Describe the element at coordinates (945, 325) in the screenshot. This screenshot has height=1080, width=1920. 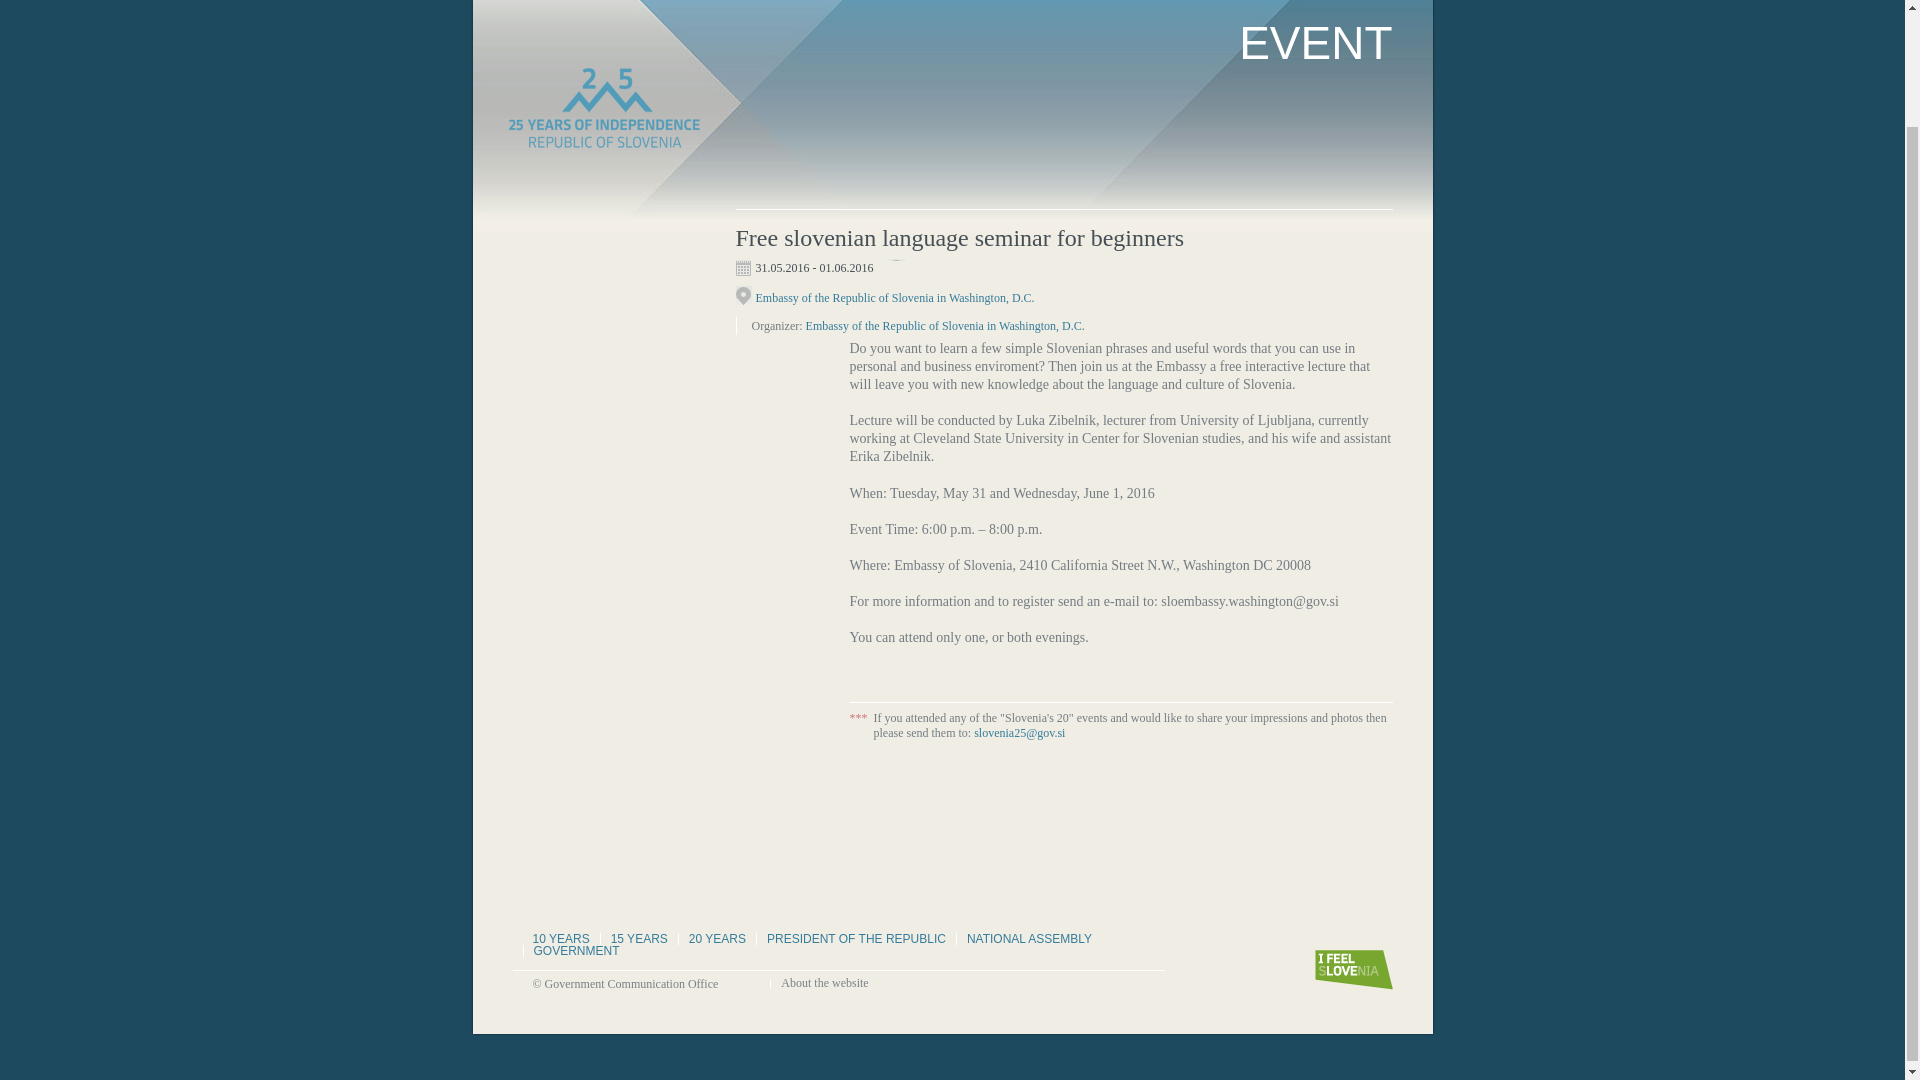
I see `Embassy of the Republic of Slovenia in Washington, D.C.` at that location.